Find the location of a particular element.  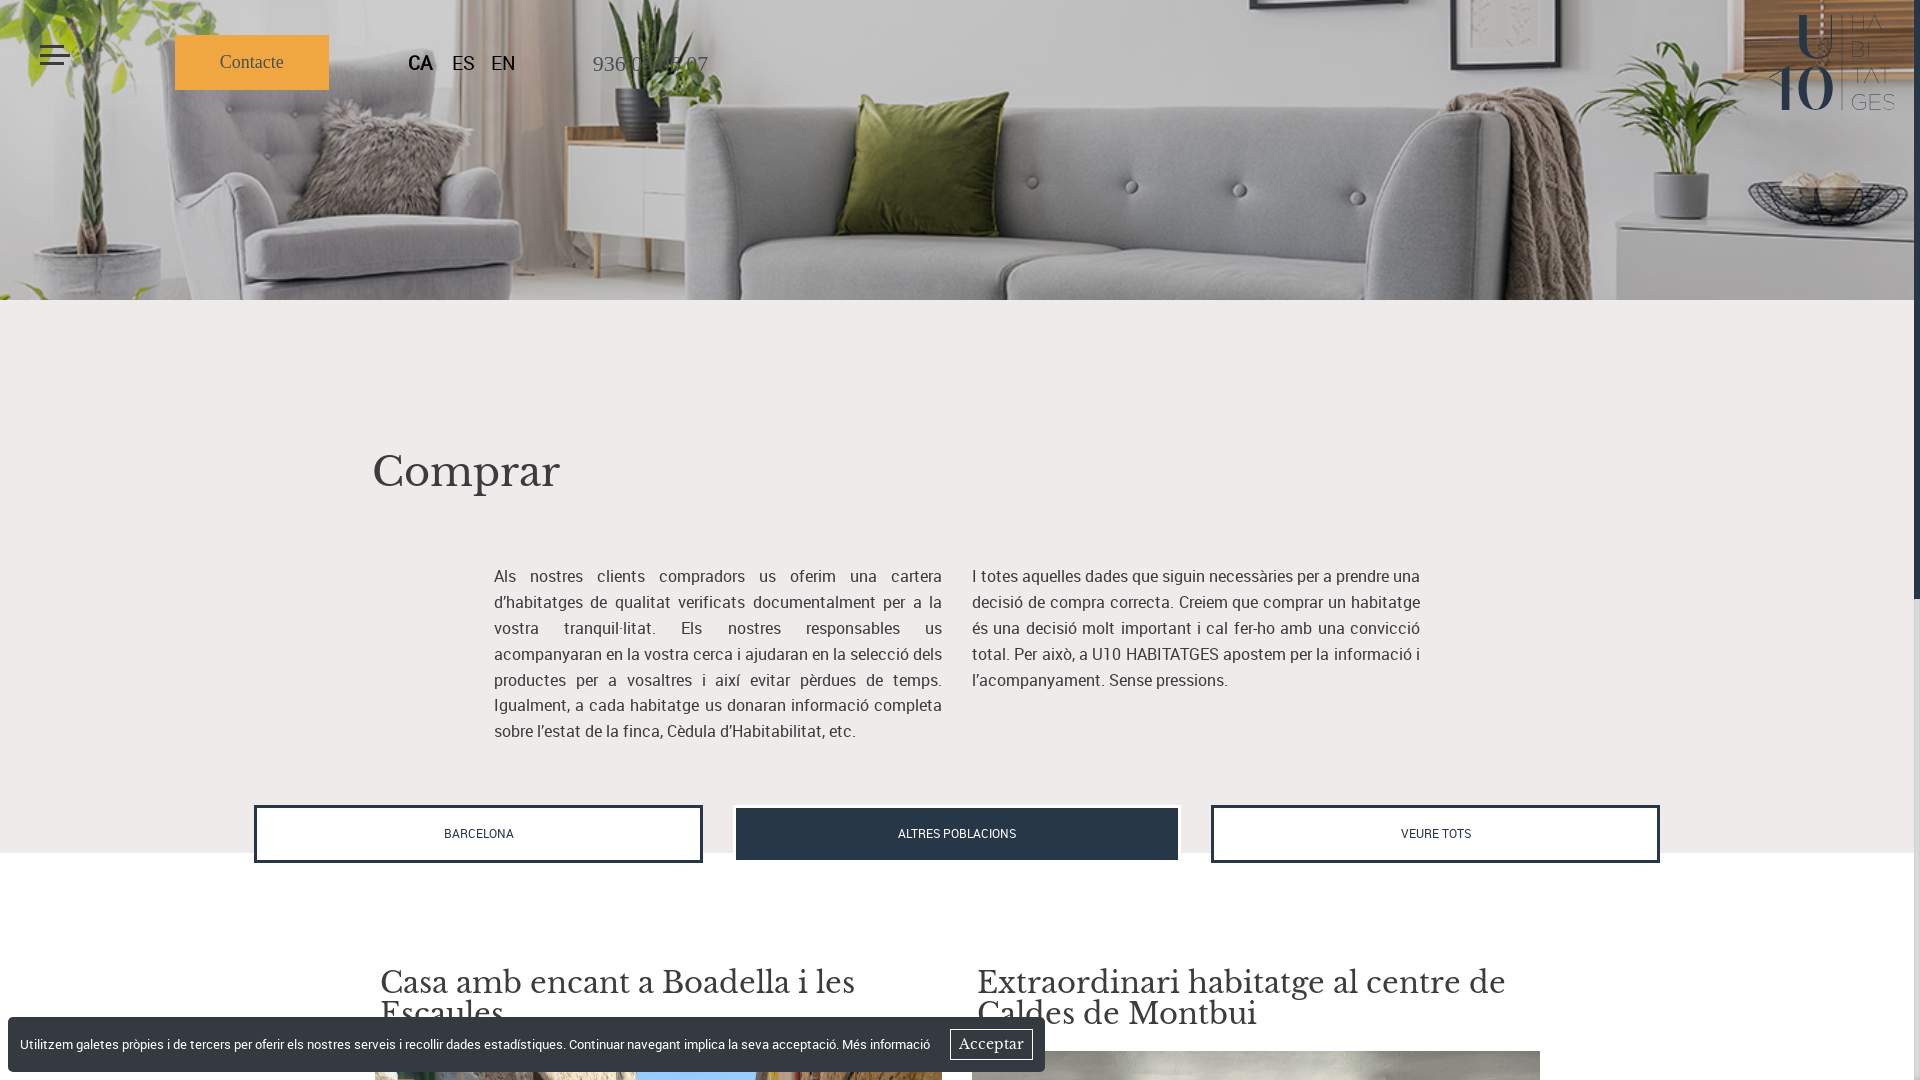

Contacte is located at coordinates (252, 62).